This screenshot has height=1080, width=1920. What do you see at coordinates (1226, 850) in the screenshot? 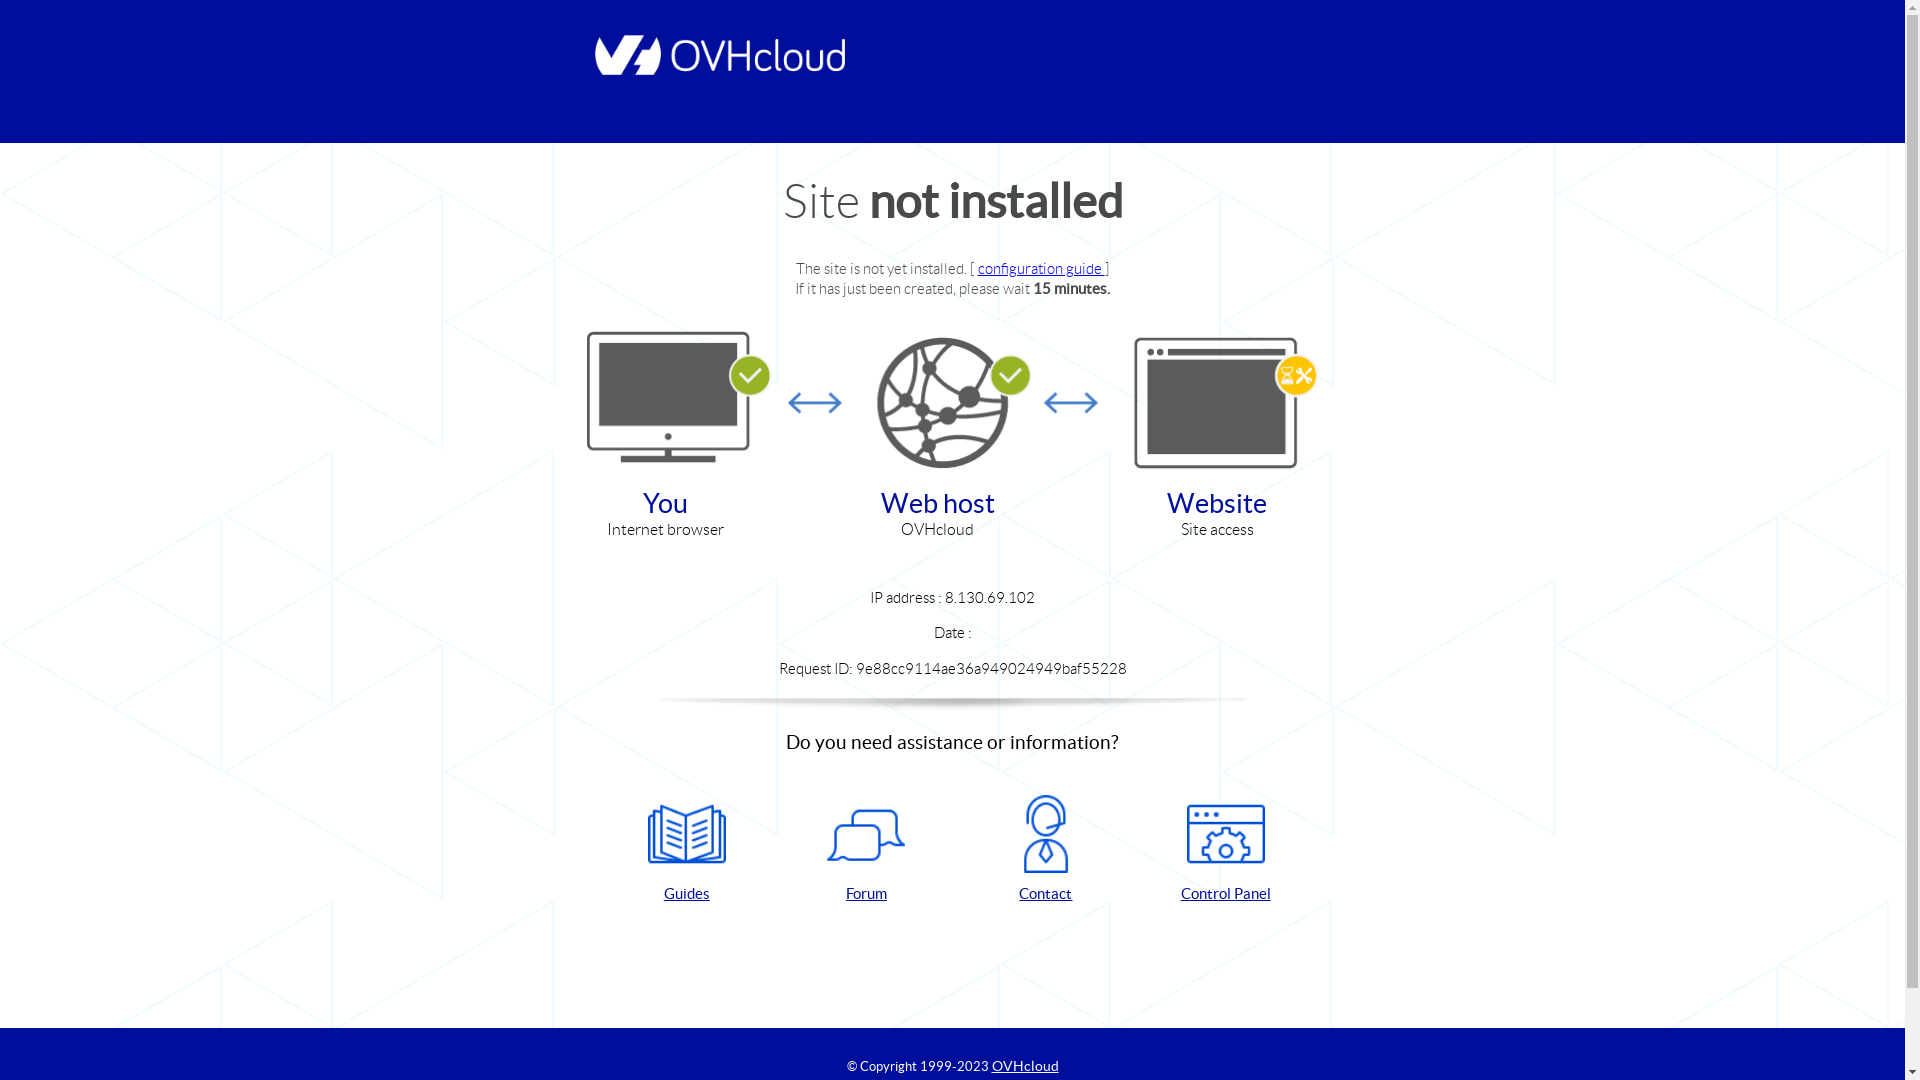
I see `Control Panel` at bounding box center [1226, 850].